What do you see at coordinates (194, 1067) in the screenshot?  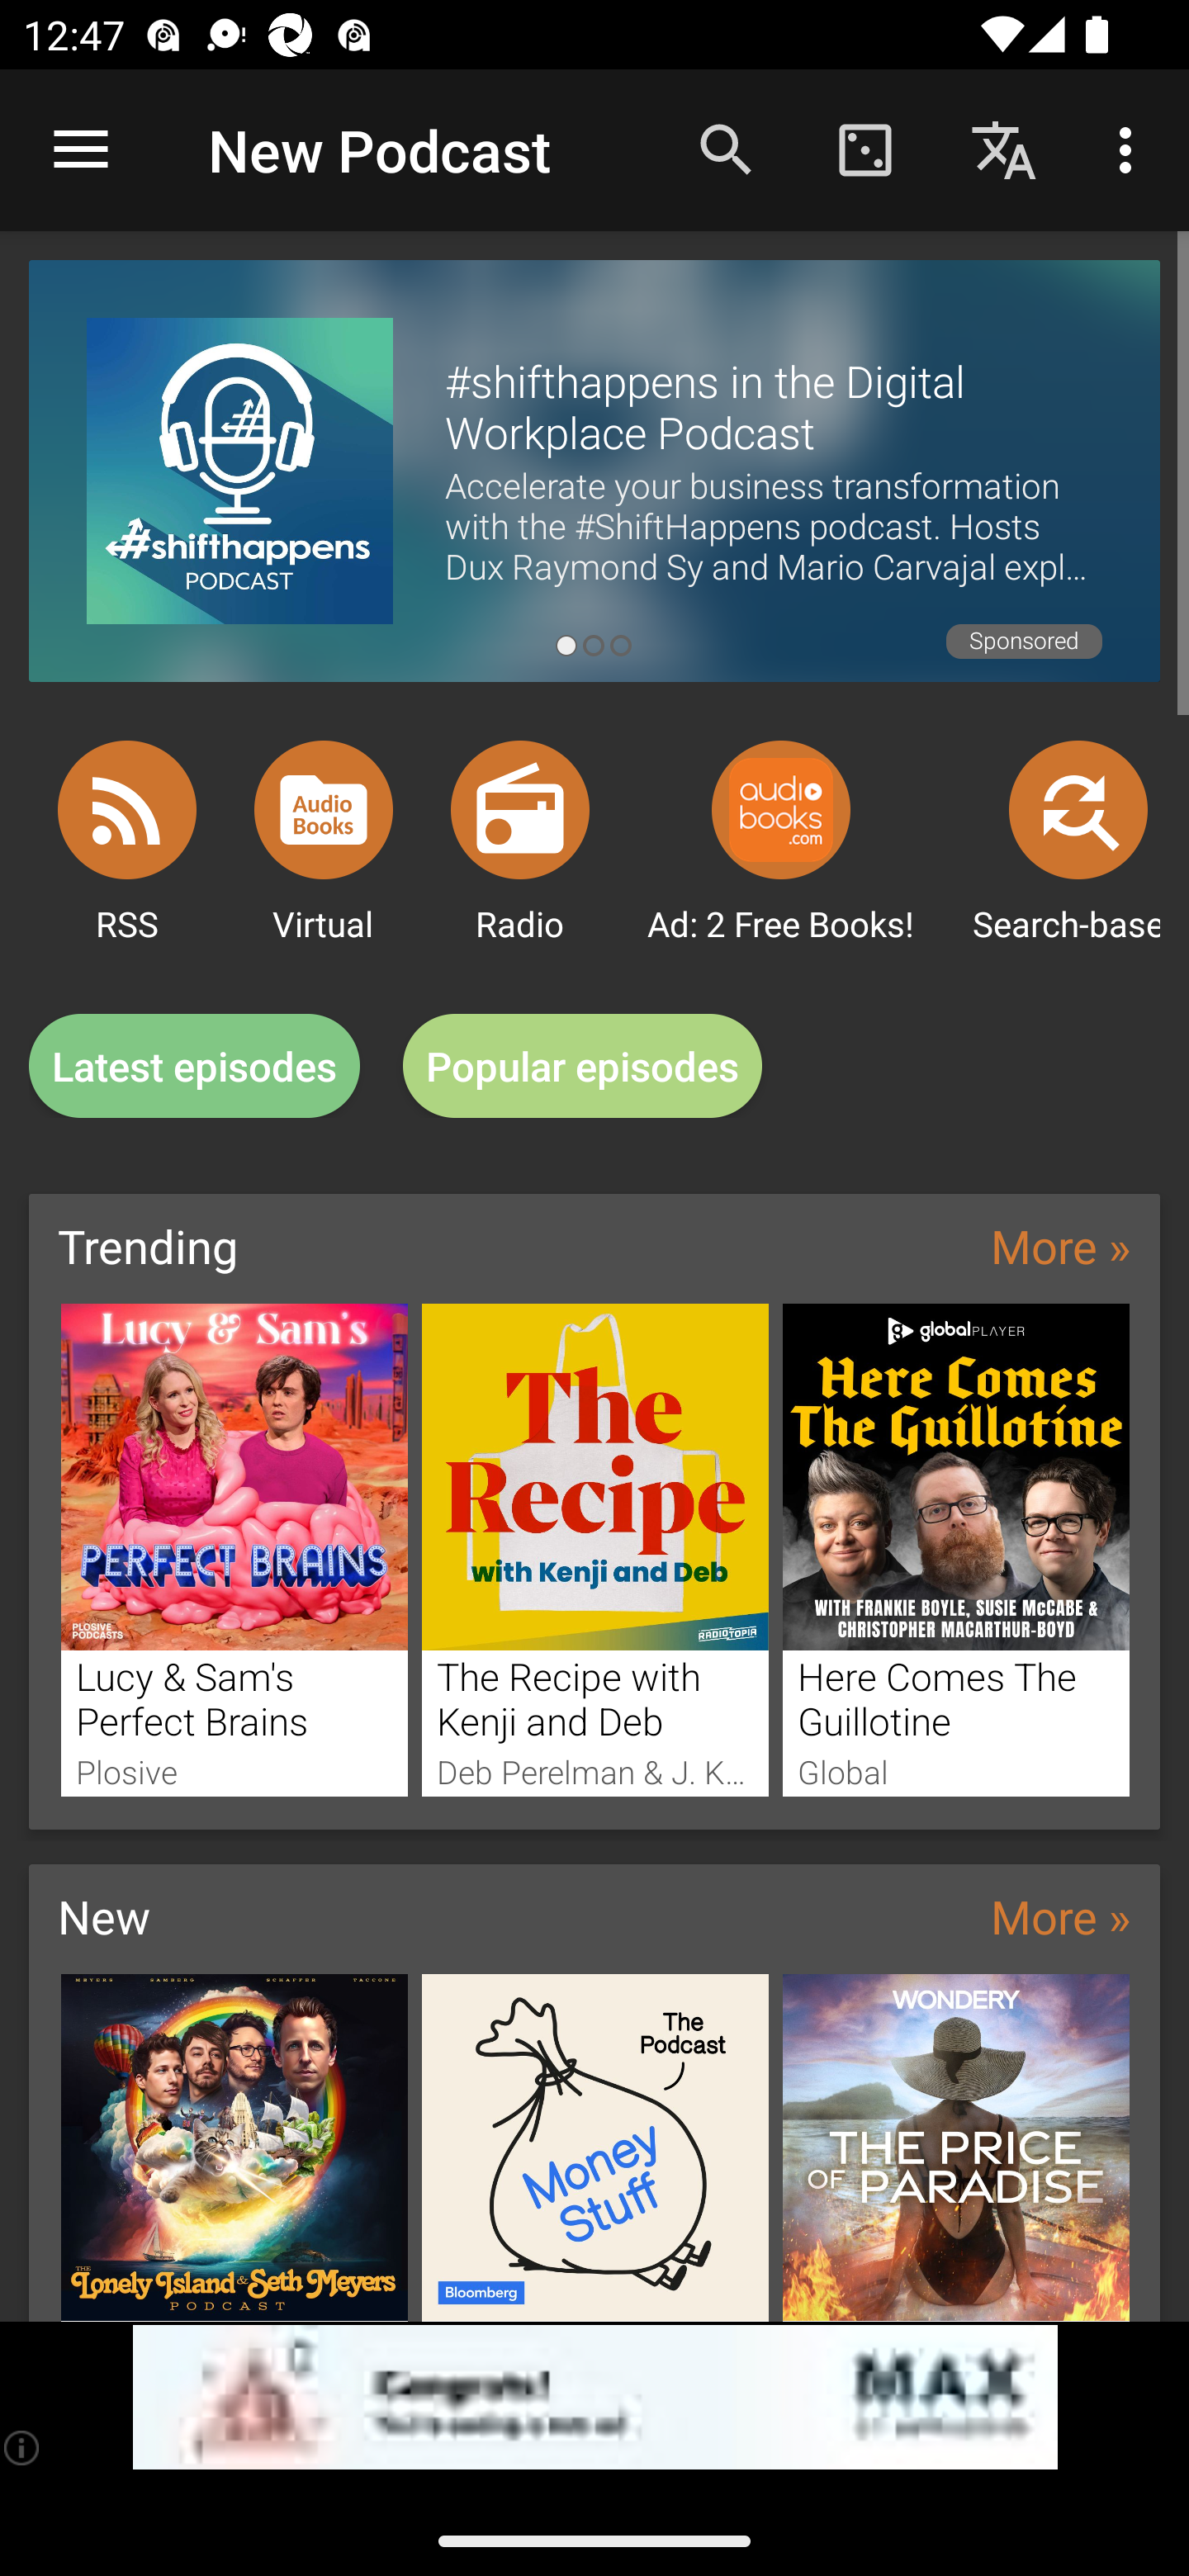 I see `Latest episodes` at bounding box center [194, 1067].